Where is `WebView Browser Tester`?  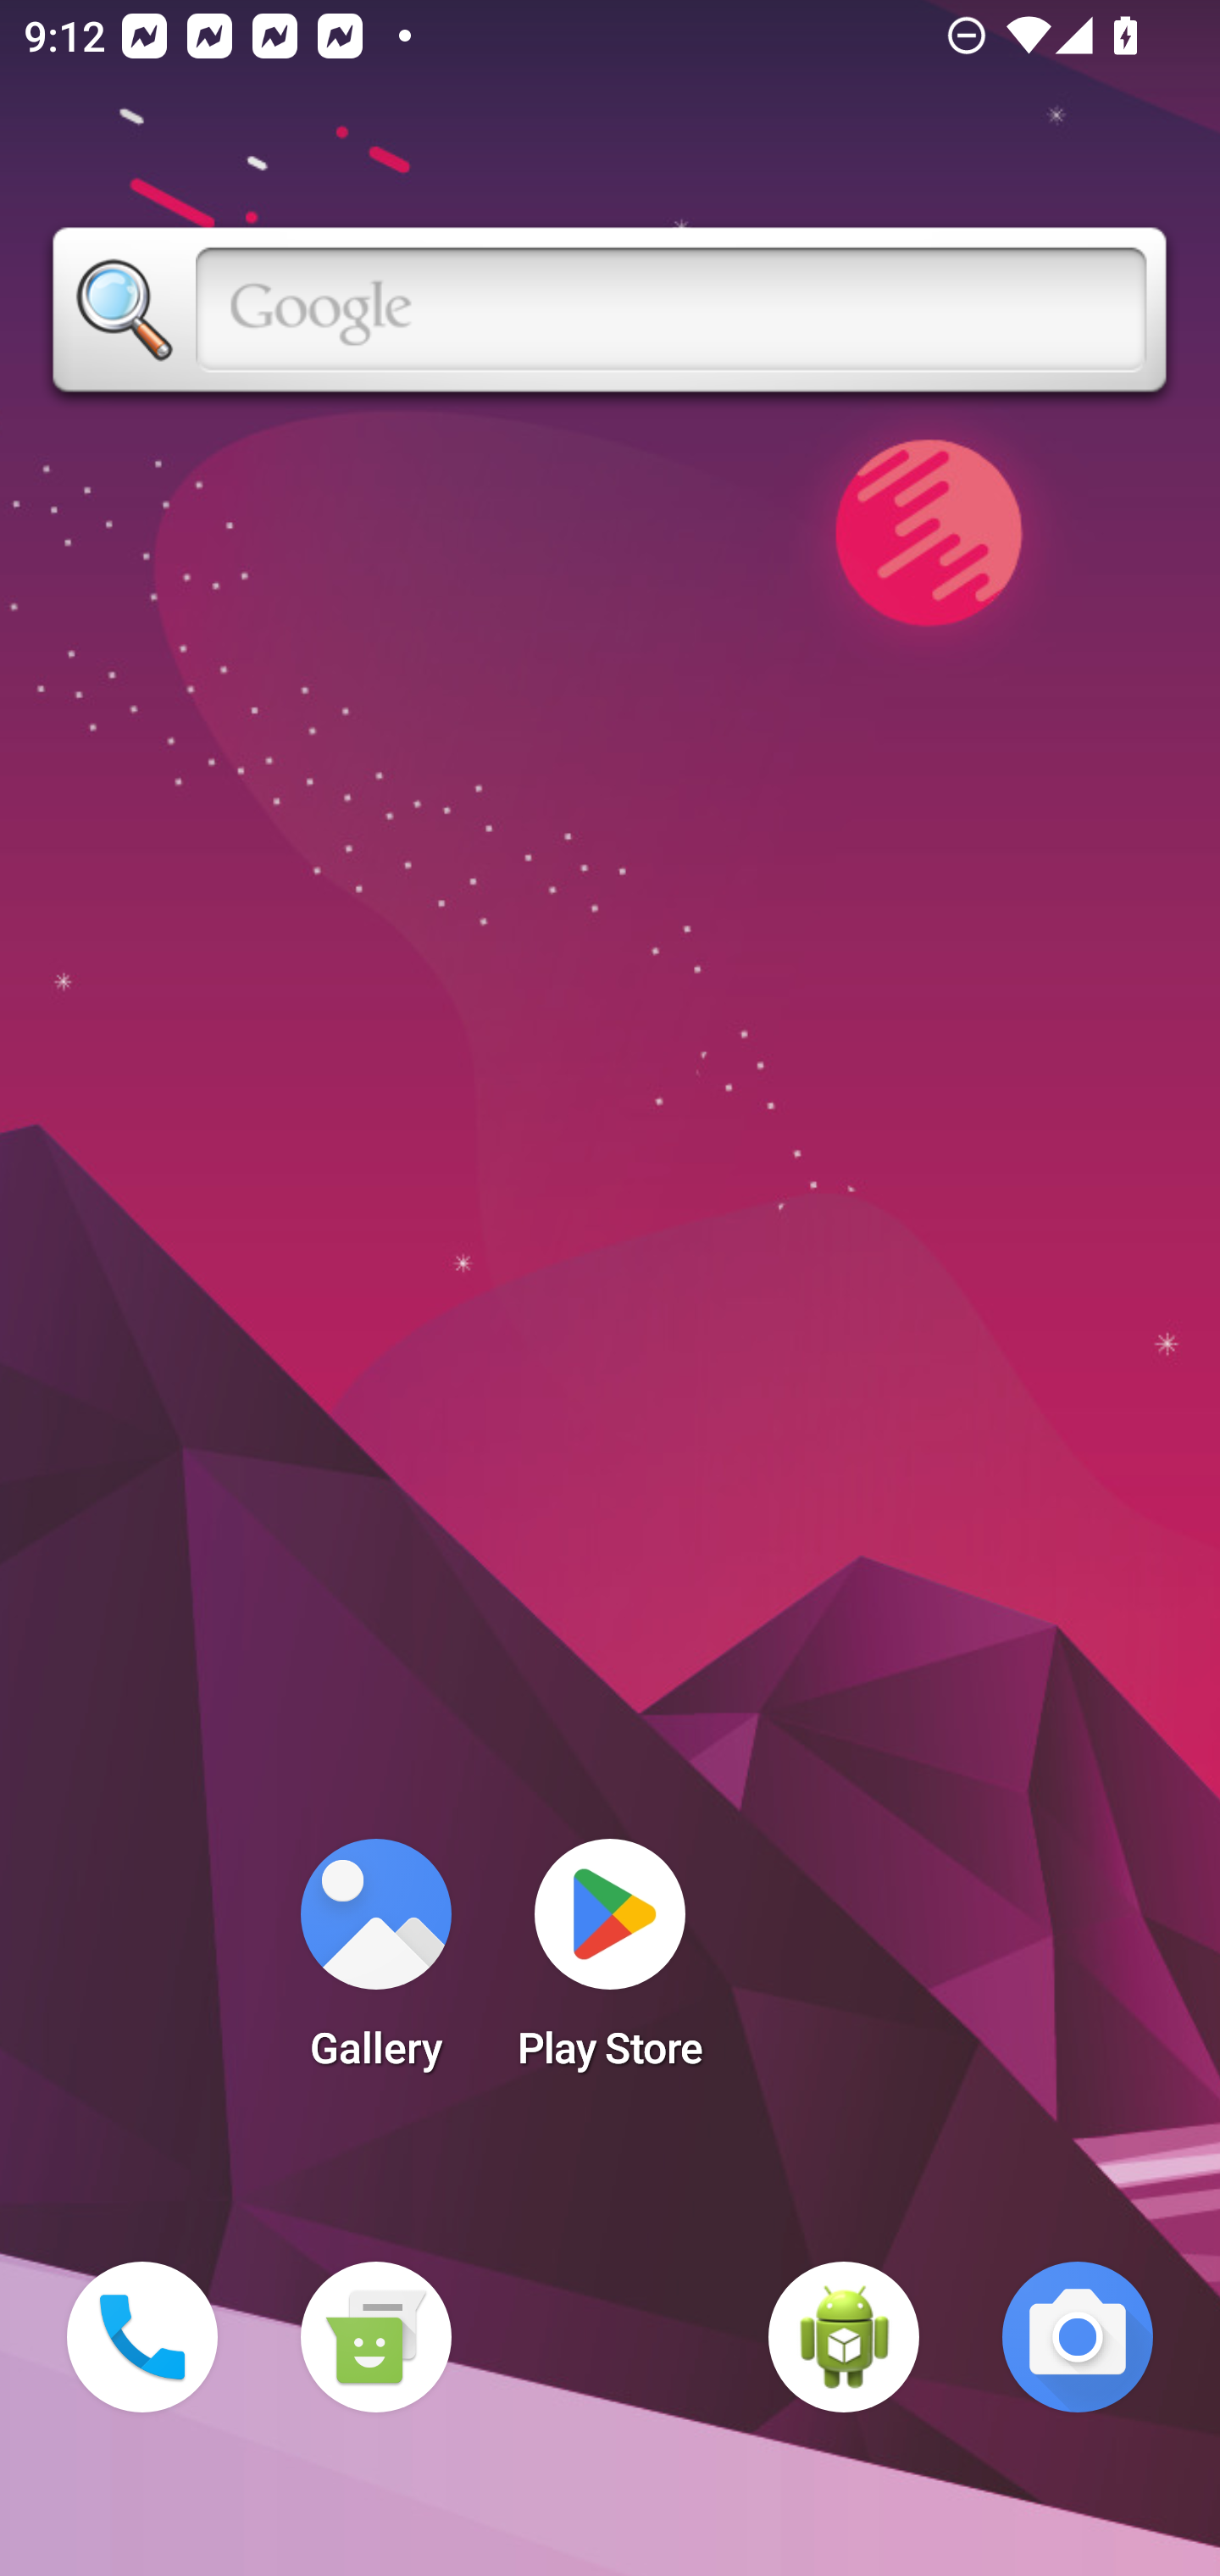 WebView Browser Tester is located at coordinates (844, 2337).